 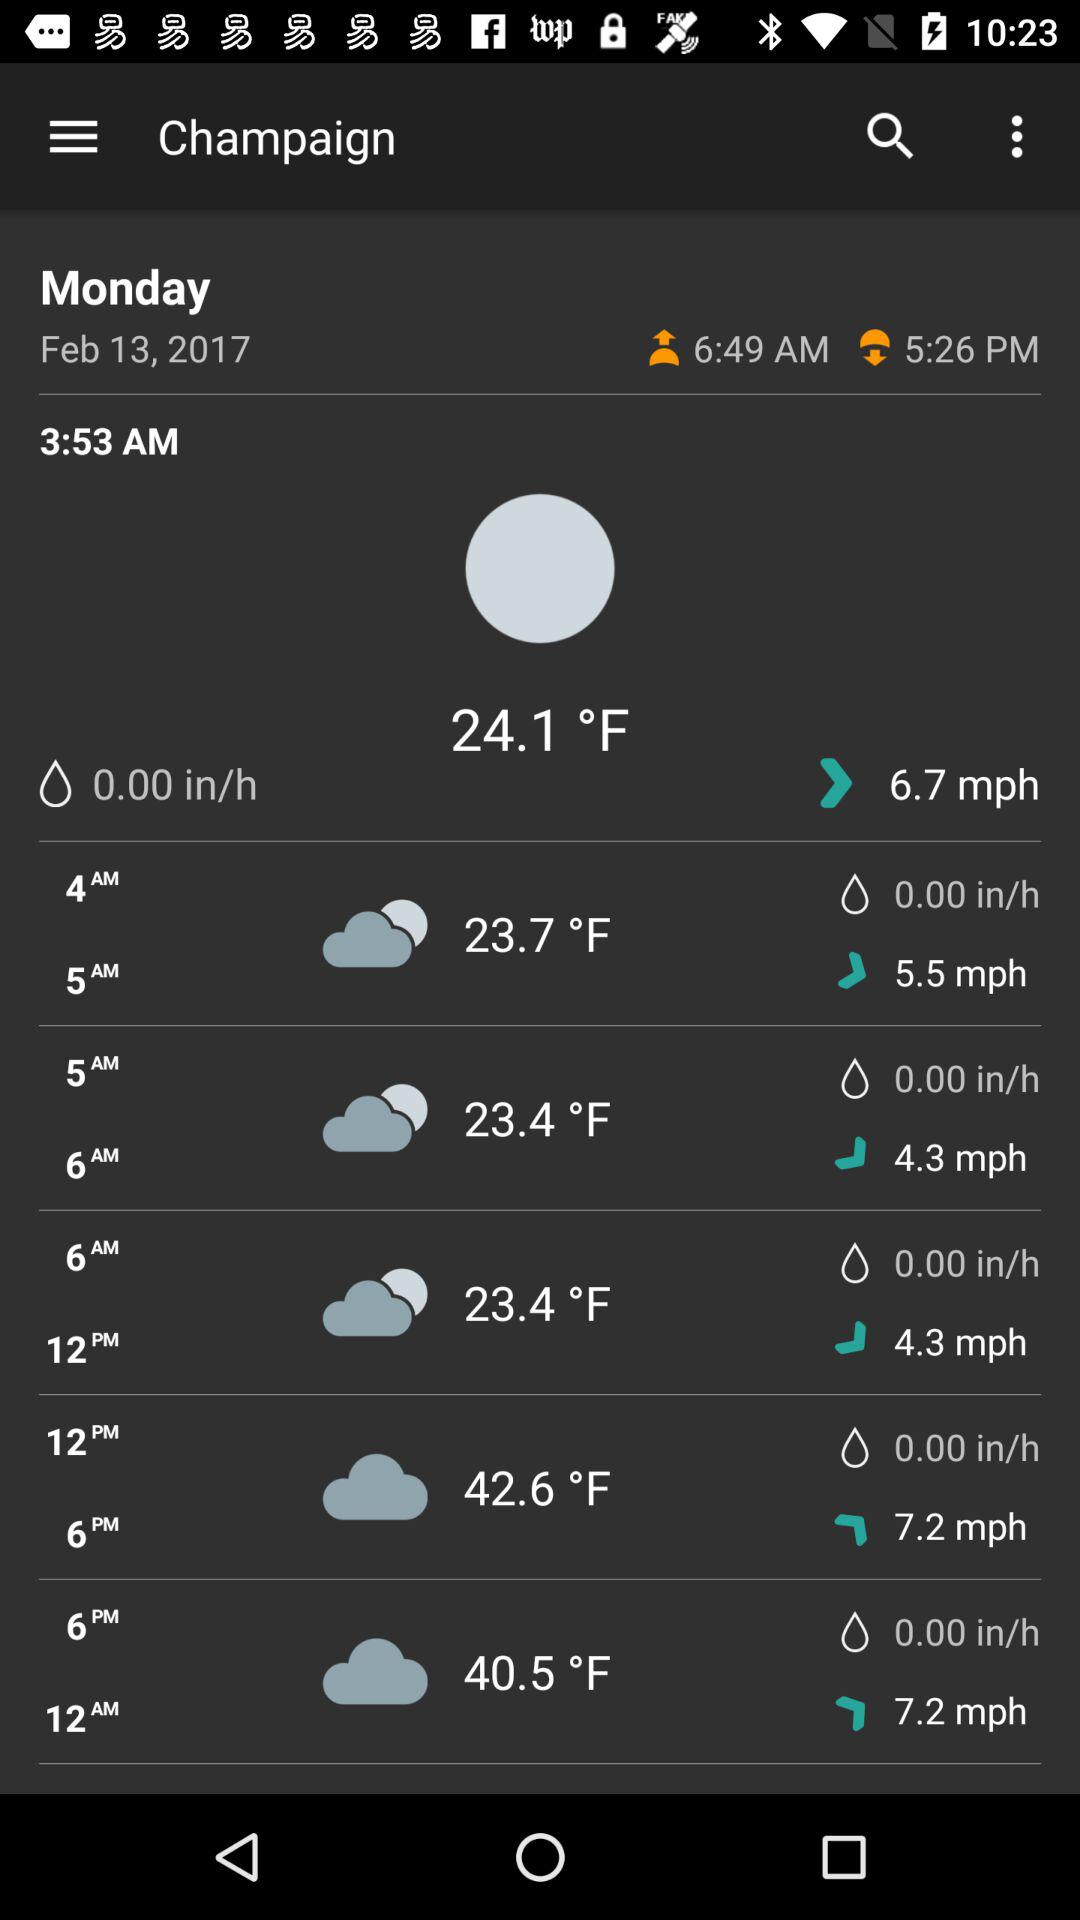 I want to click on press the item to the left of champaign icon, so click(x=73, y=136).